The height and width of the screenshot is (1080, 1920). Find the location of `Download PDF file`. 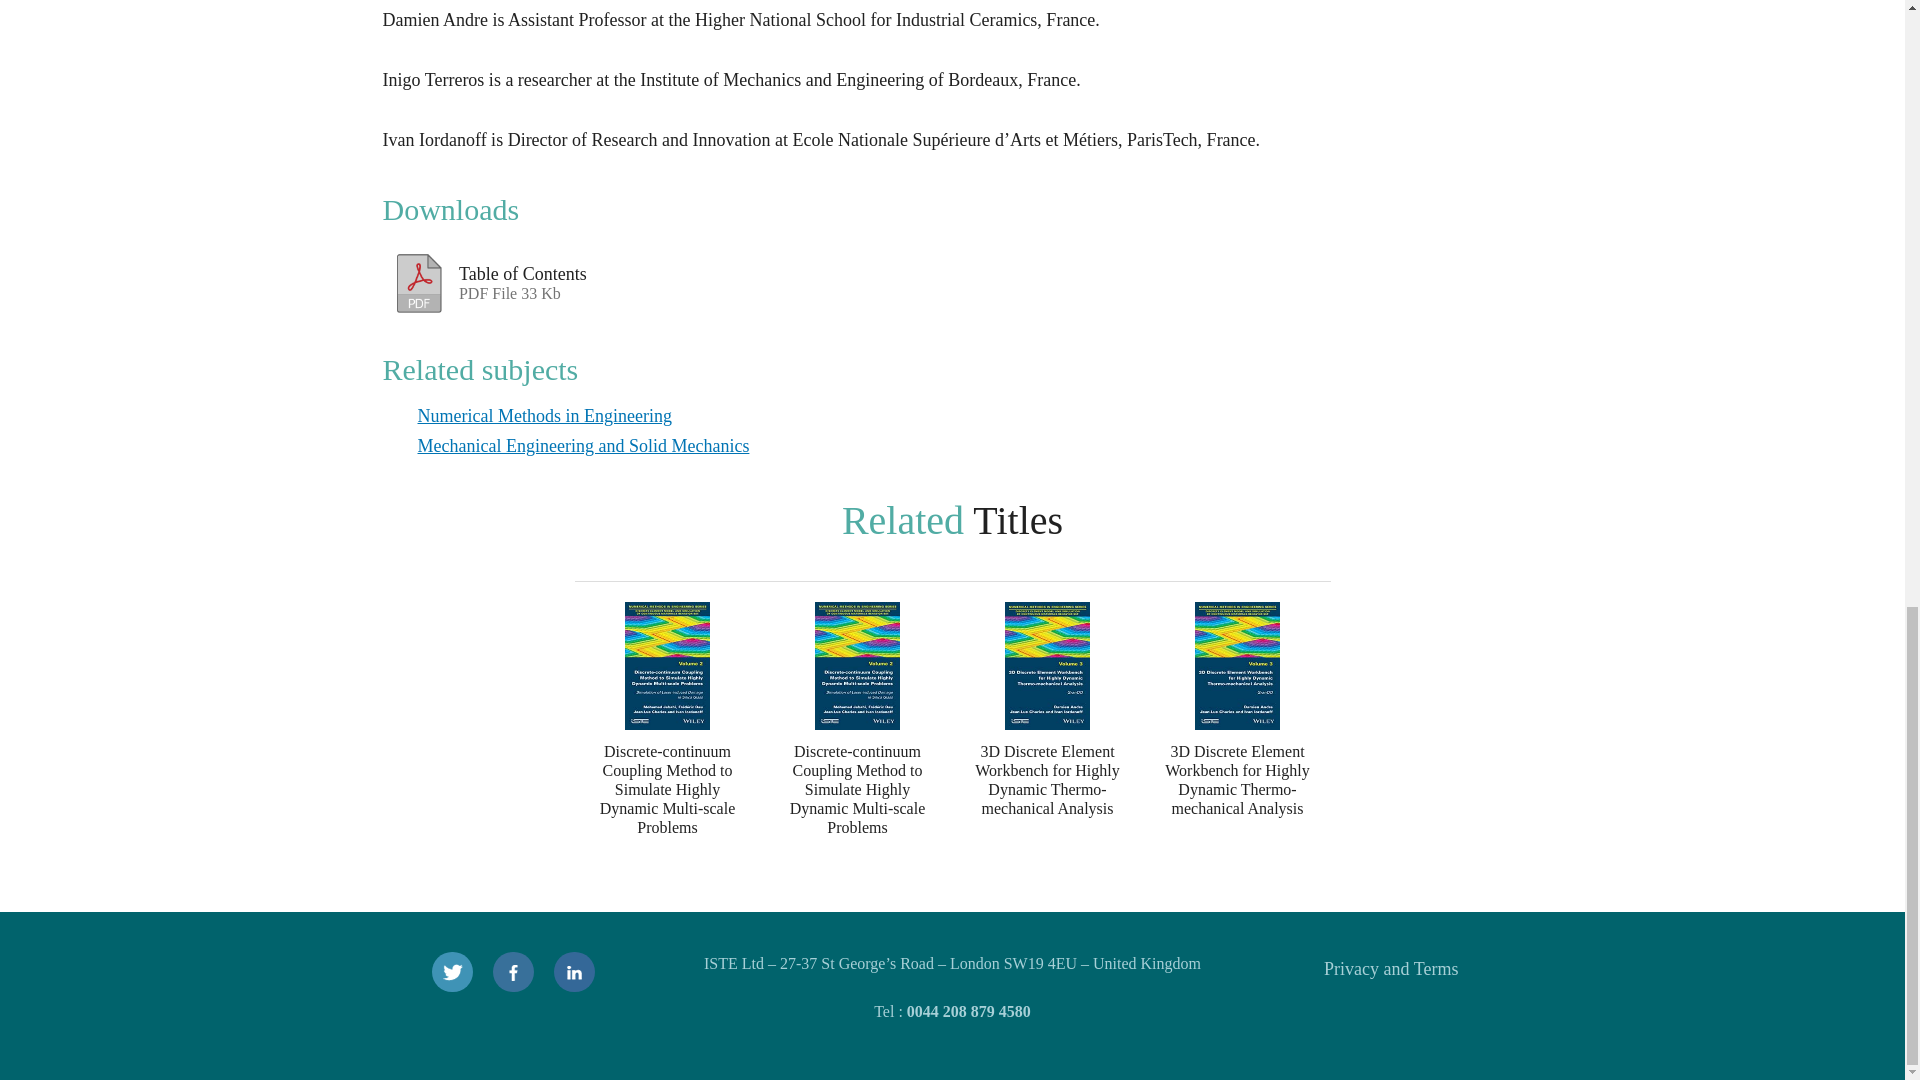

Download PDF file is located at coordinates (420, 278).